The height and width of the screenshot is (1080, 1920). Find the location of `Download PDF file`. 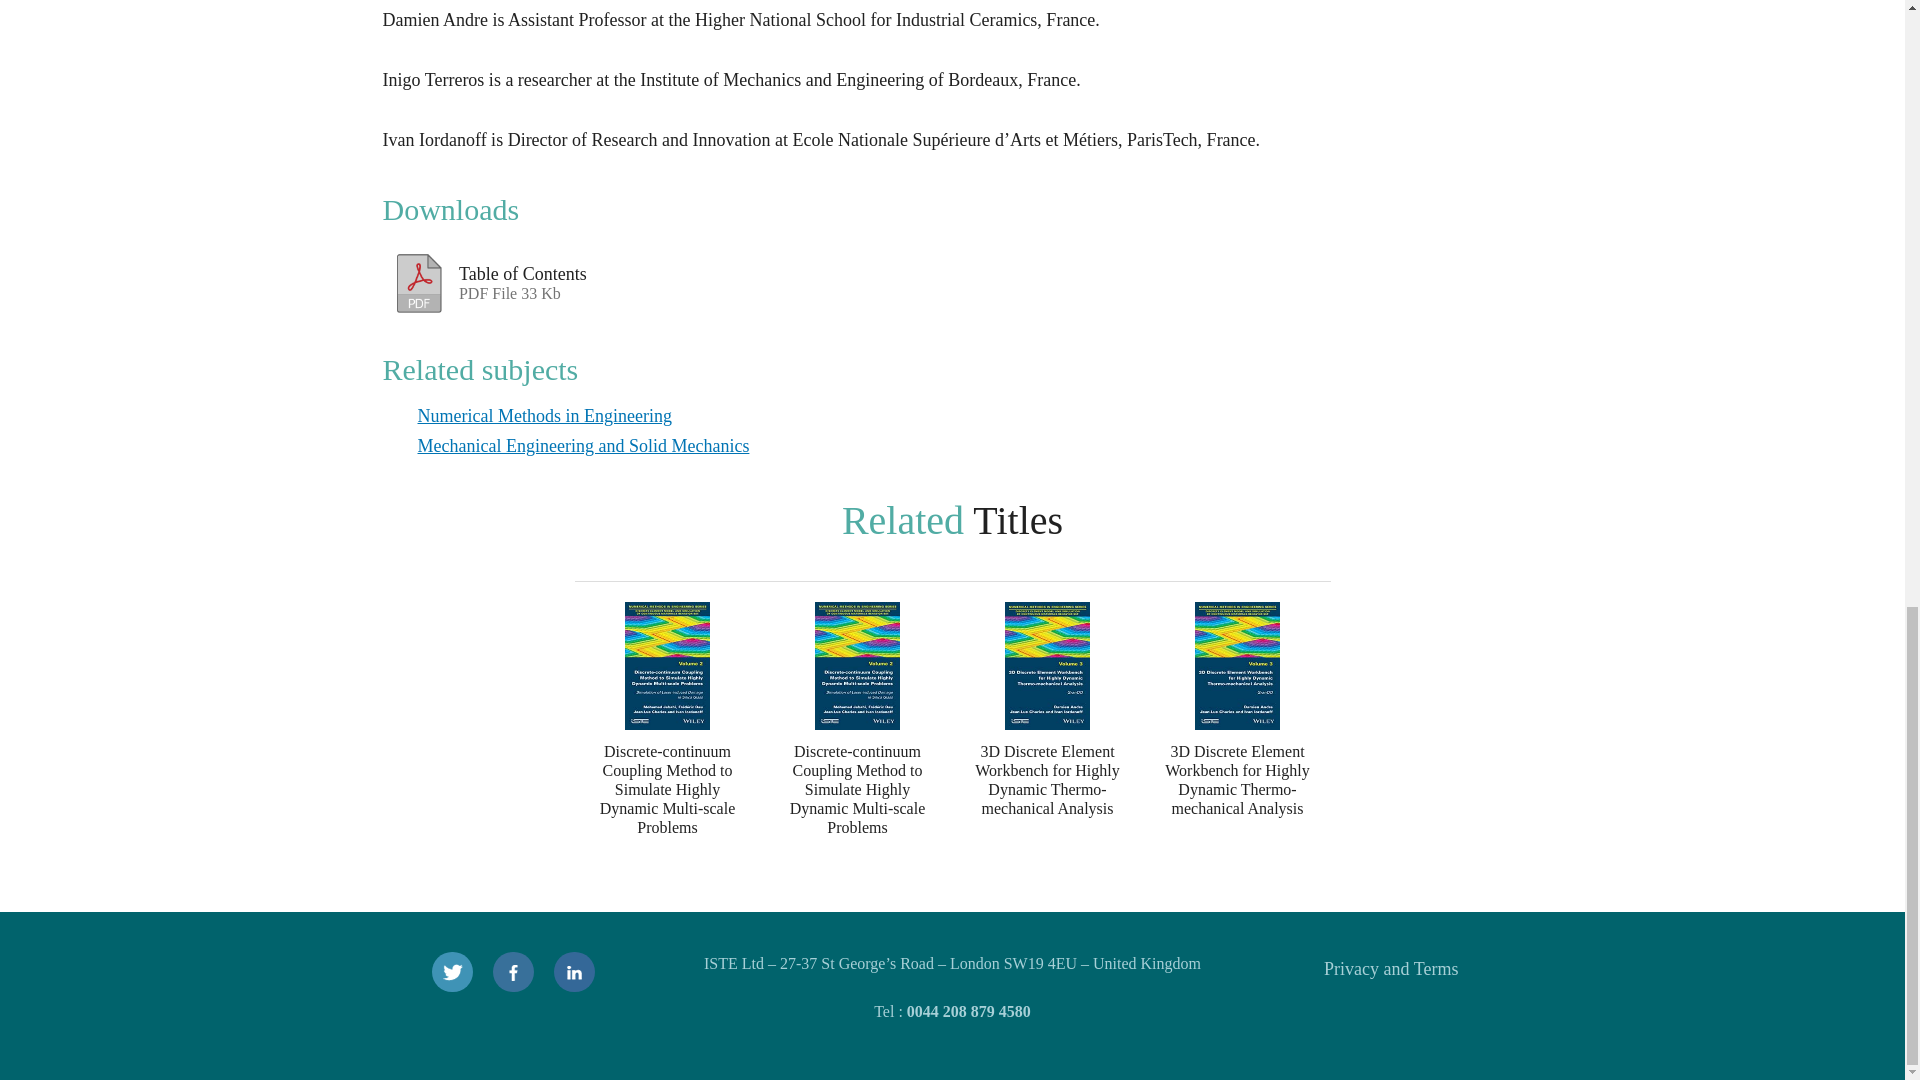

Download PDF file is located at coordinates (420, 278).